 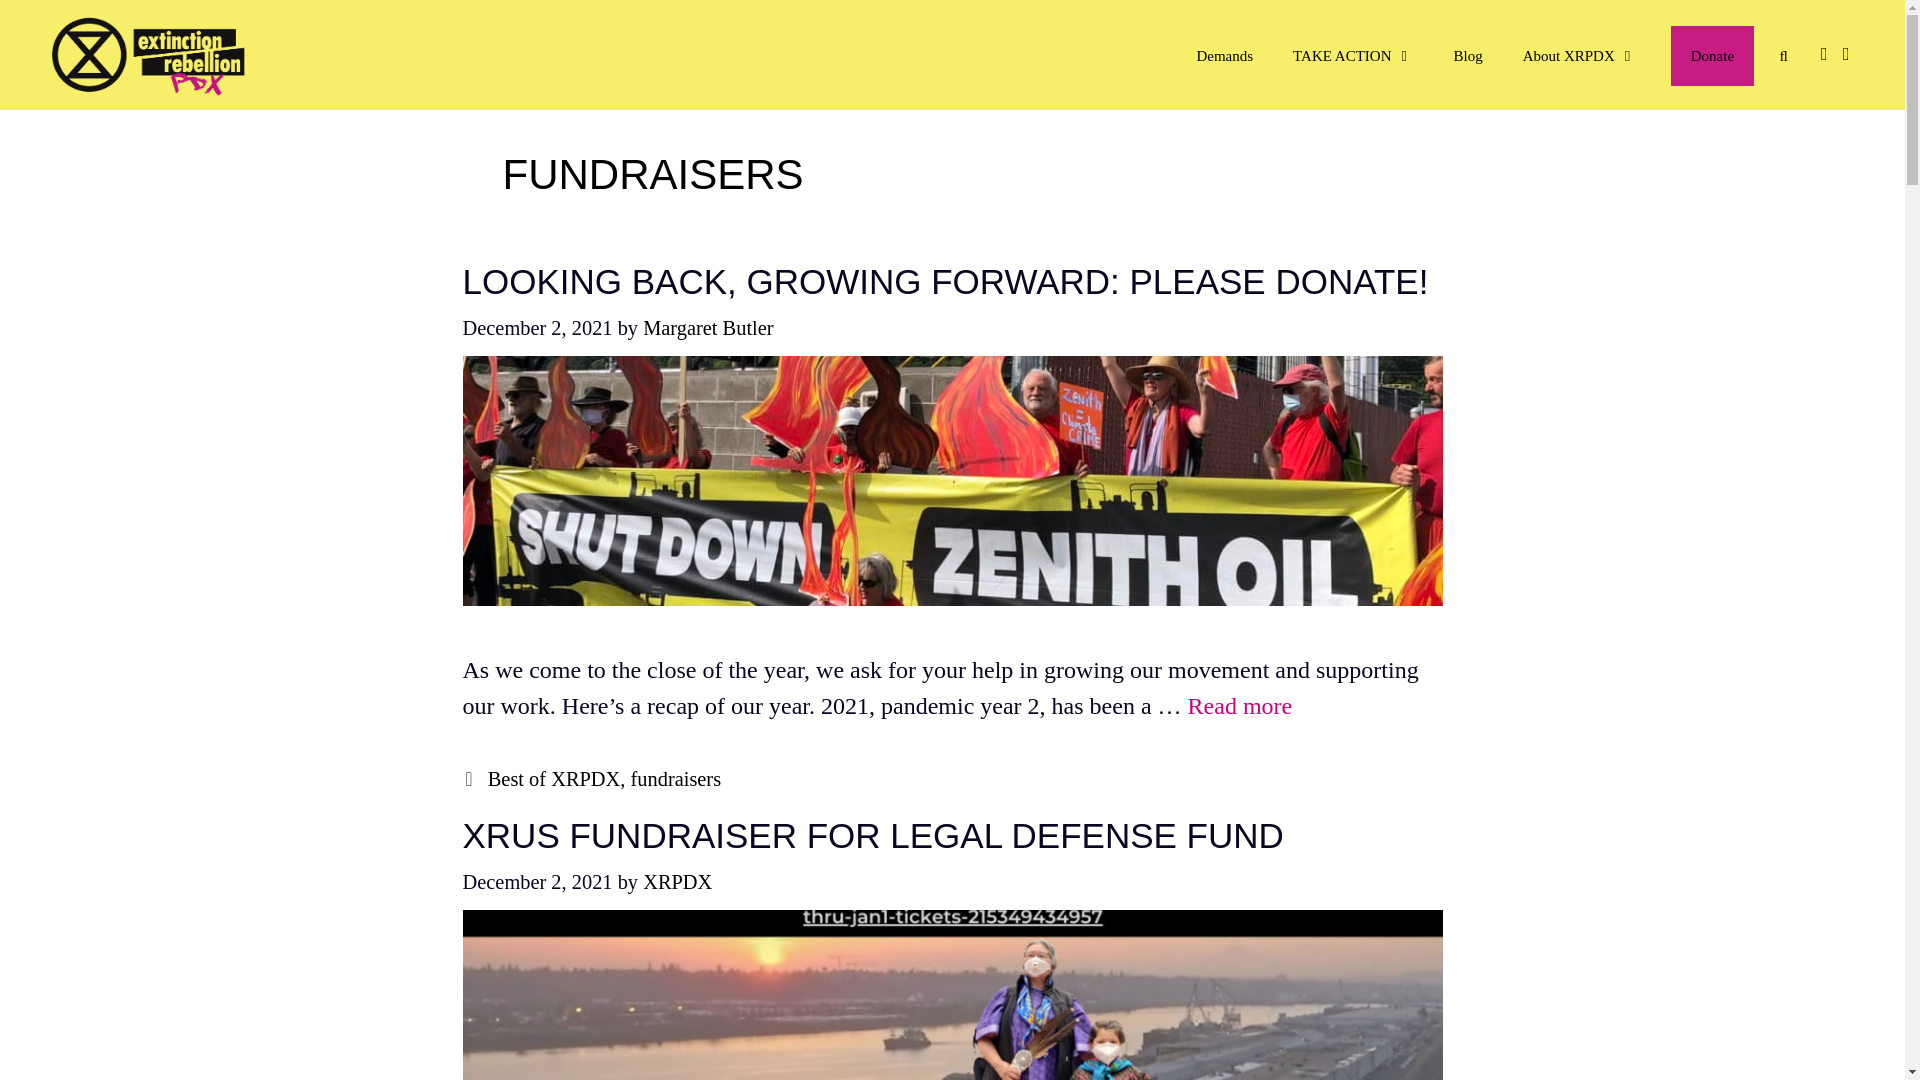 What do you see at coordinates (1352, 56) in the screenshot?
I see `TAKE ACTION` at bounding box center [1352, 56].